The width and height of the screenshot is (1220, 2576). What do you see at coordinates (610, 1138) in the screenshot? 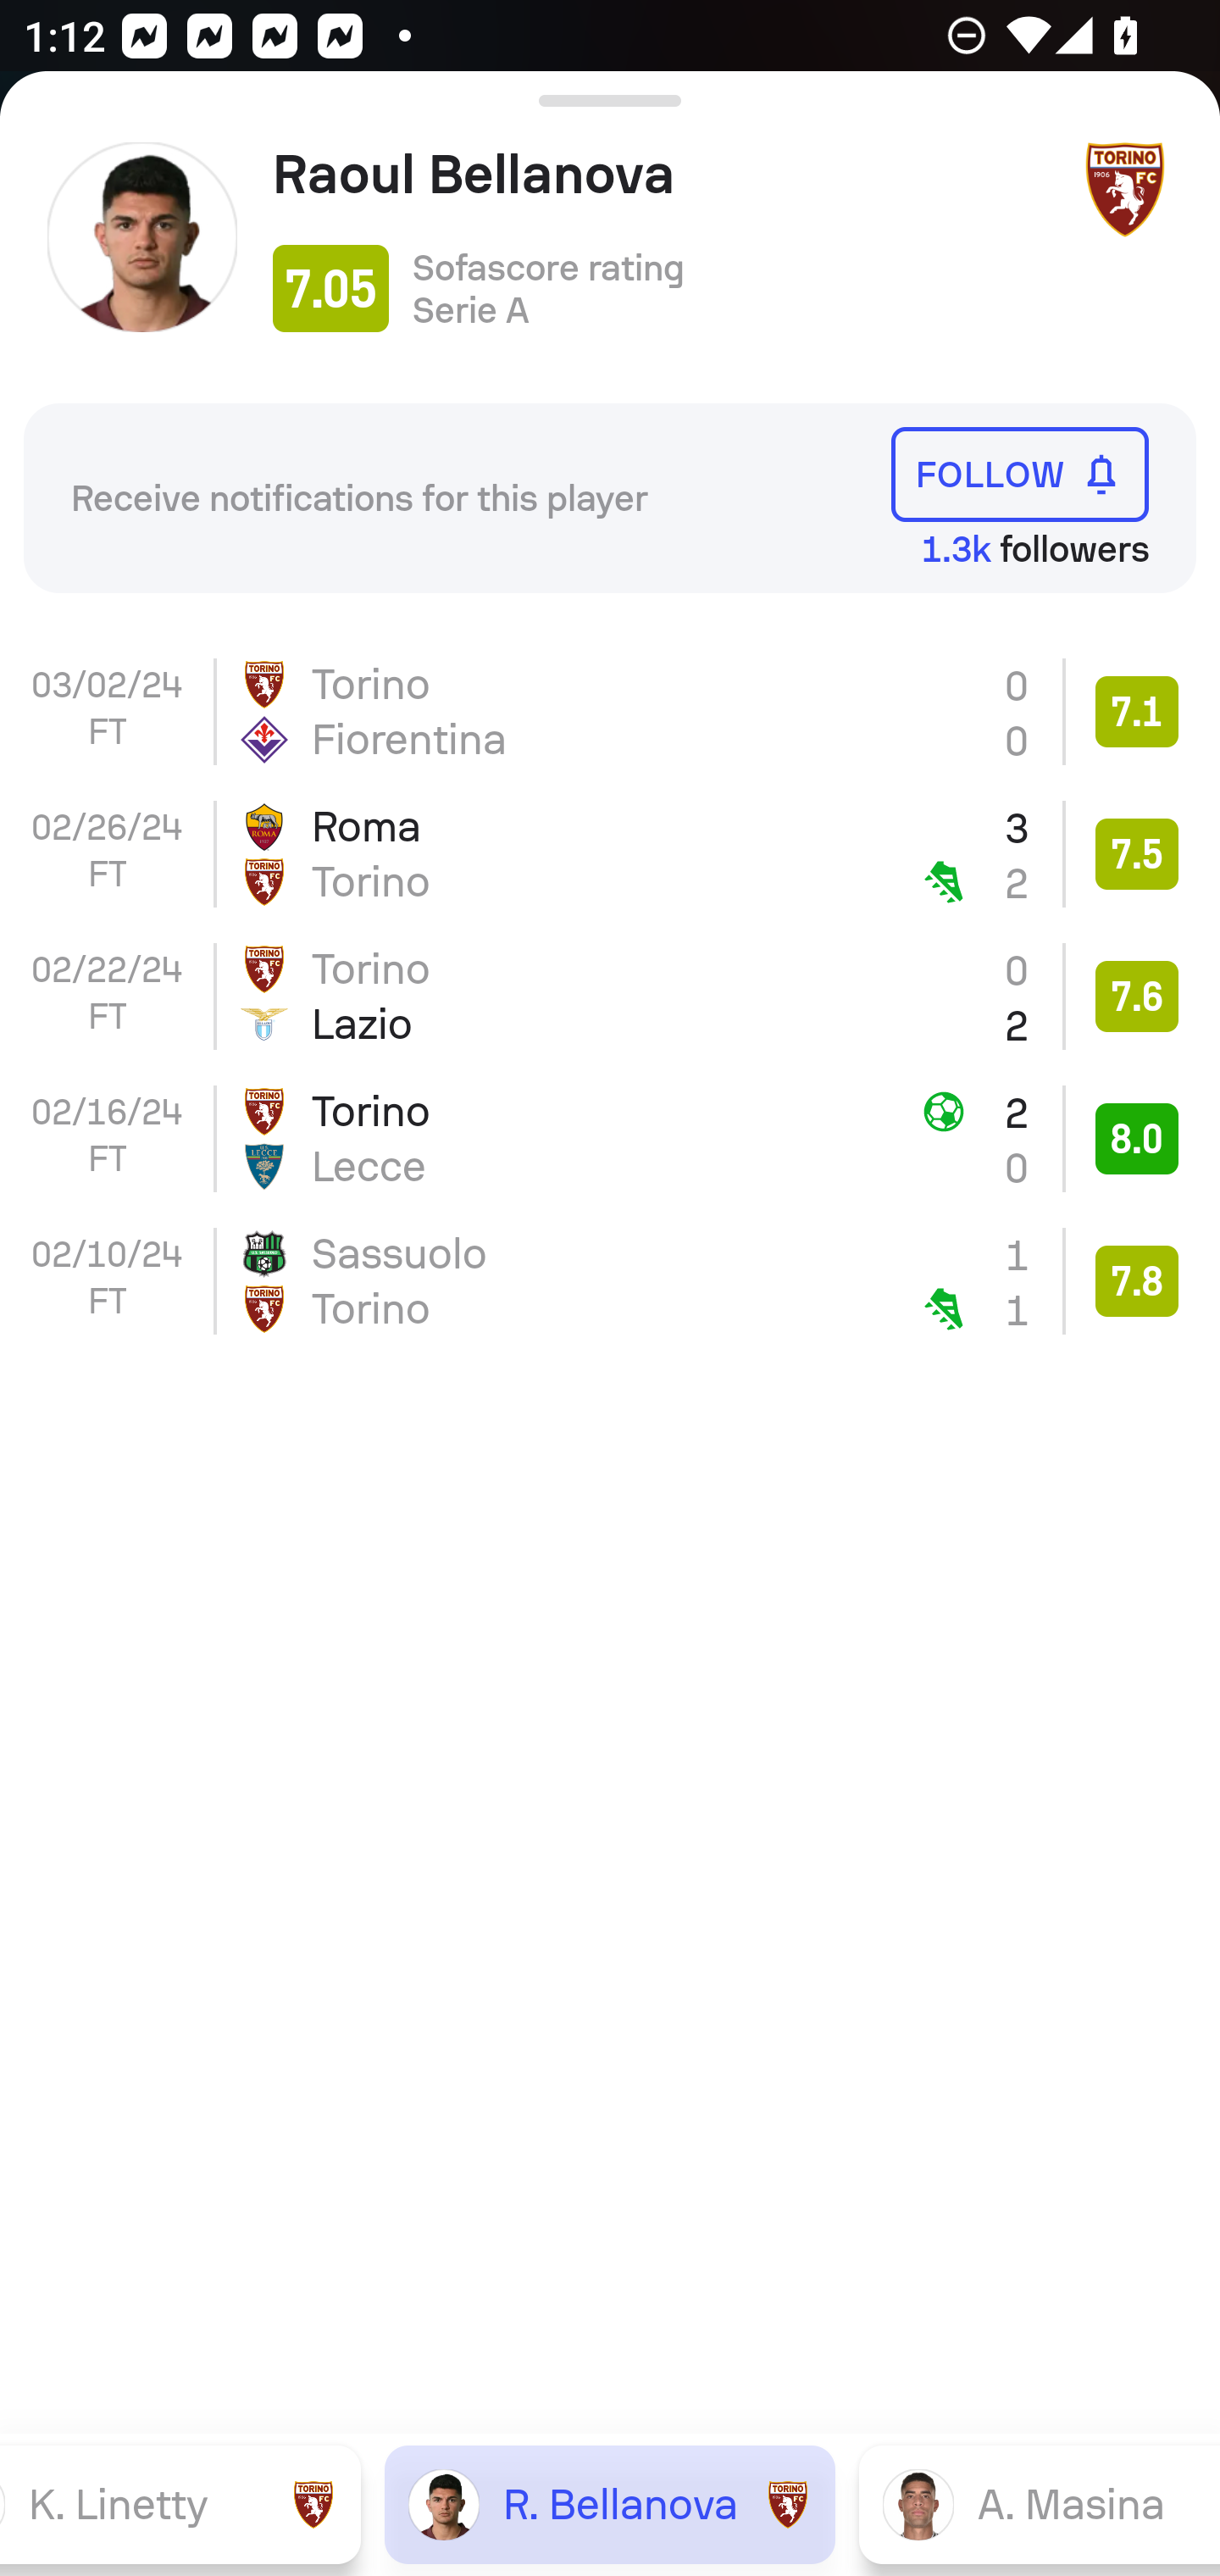
I see `02/16/24 FT Torino 2 Lecce 0 8.0` at bounding box center [610, 1138].